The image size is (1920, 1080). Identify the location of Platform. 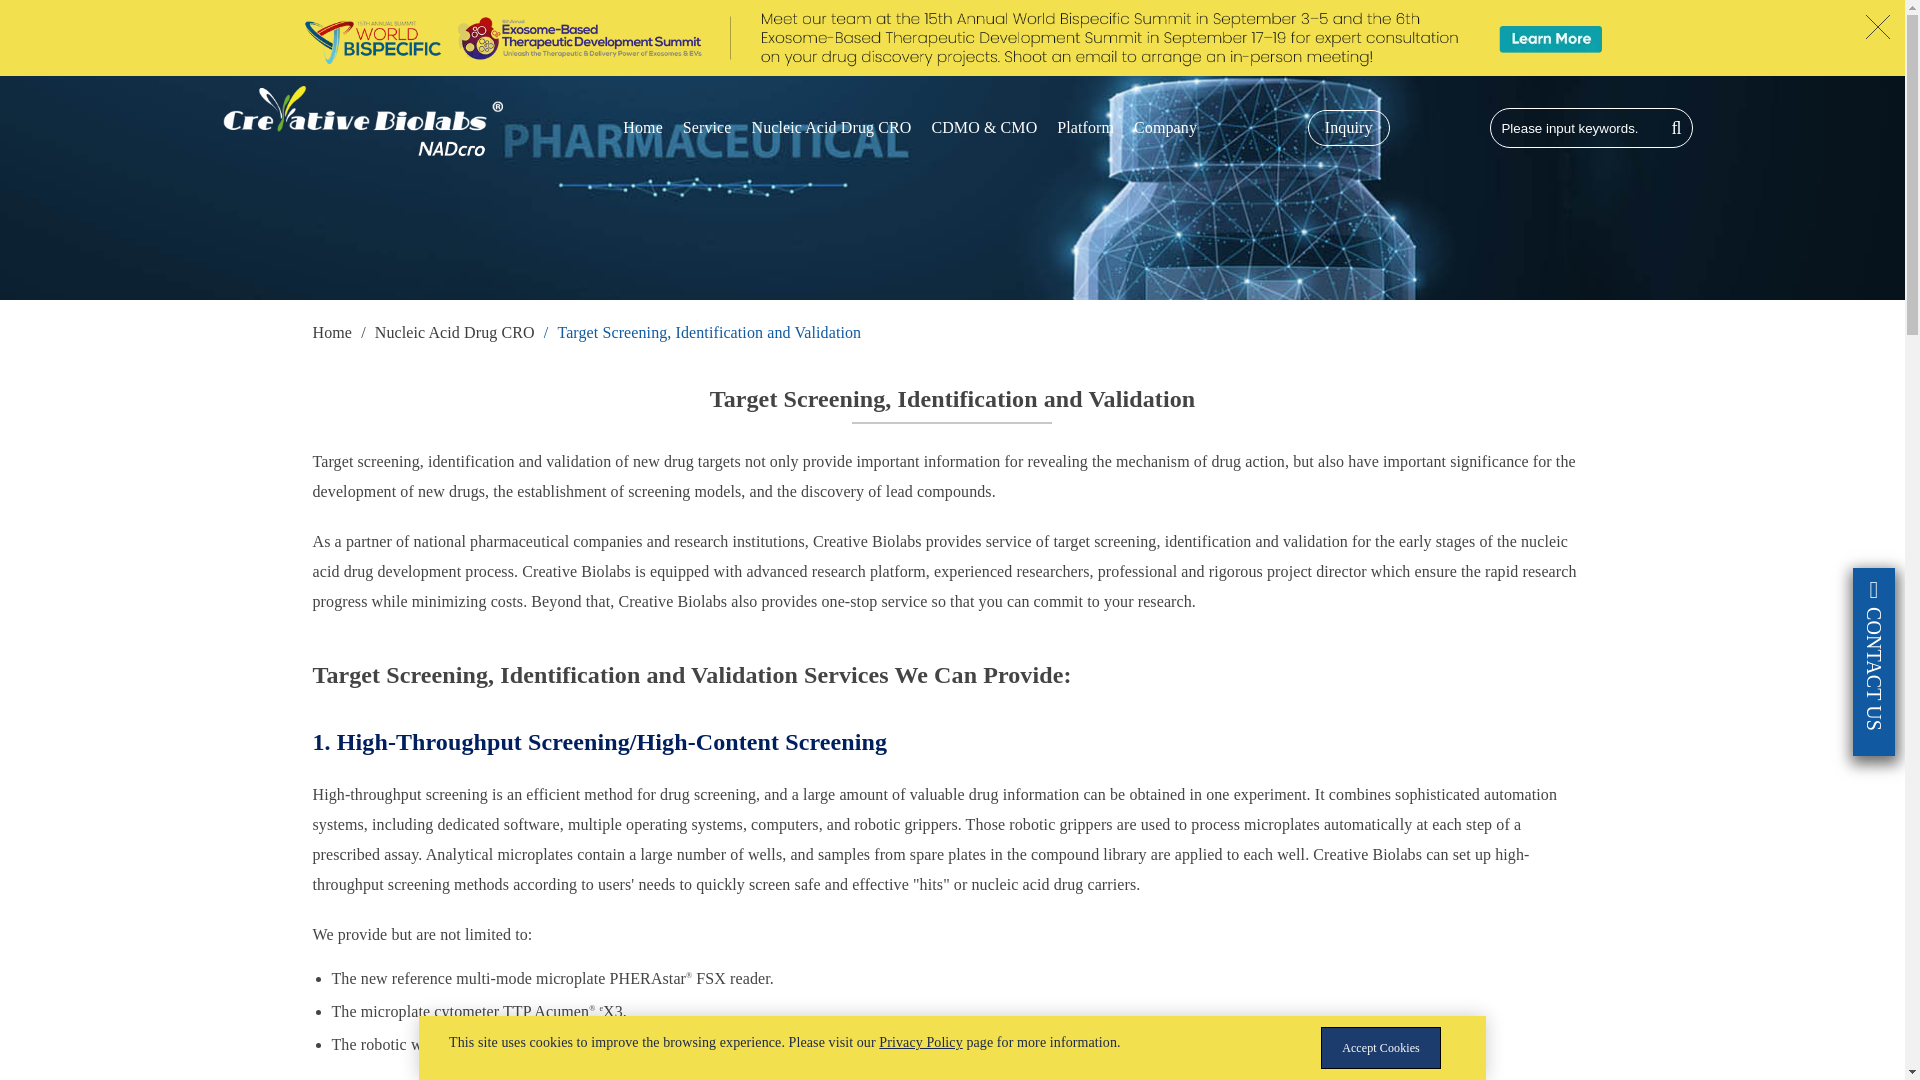
(1085, 128).